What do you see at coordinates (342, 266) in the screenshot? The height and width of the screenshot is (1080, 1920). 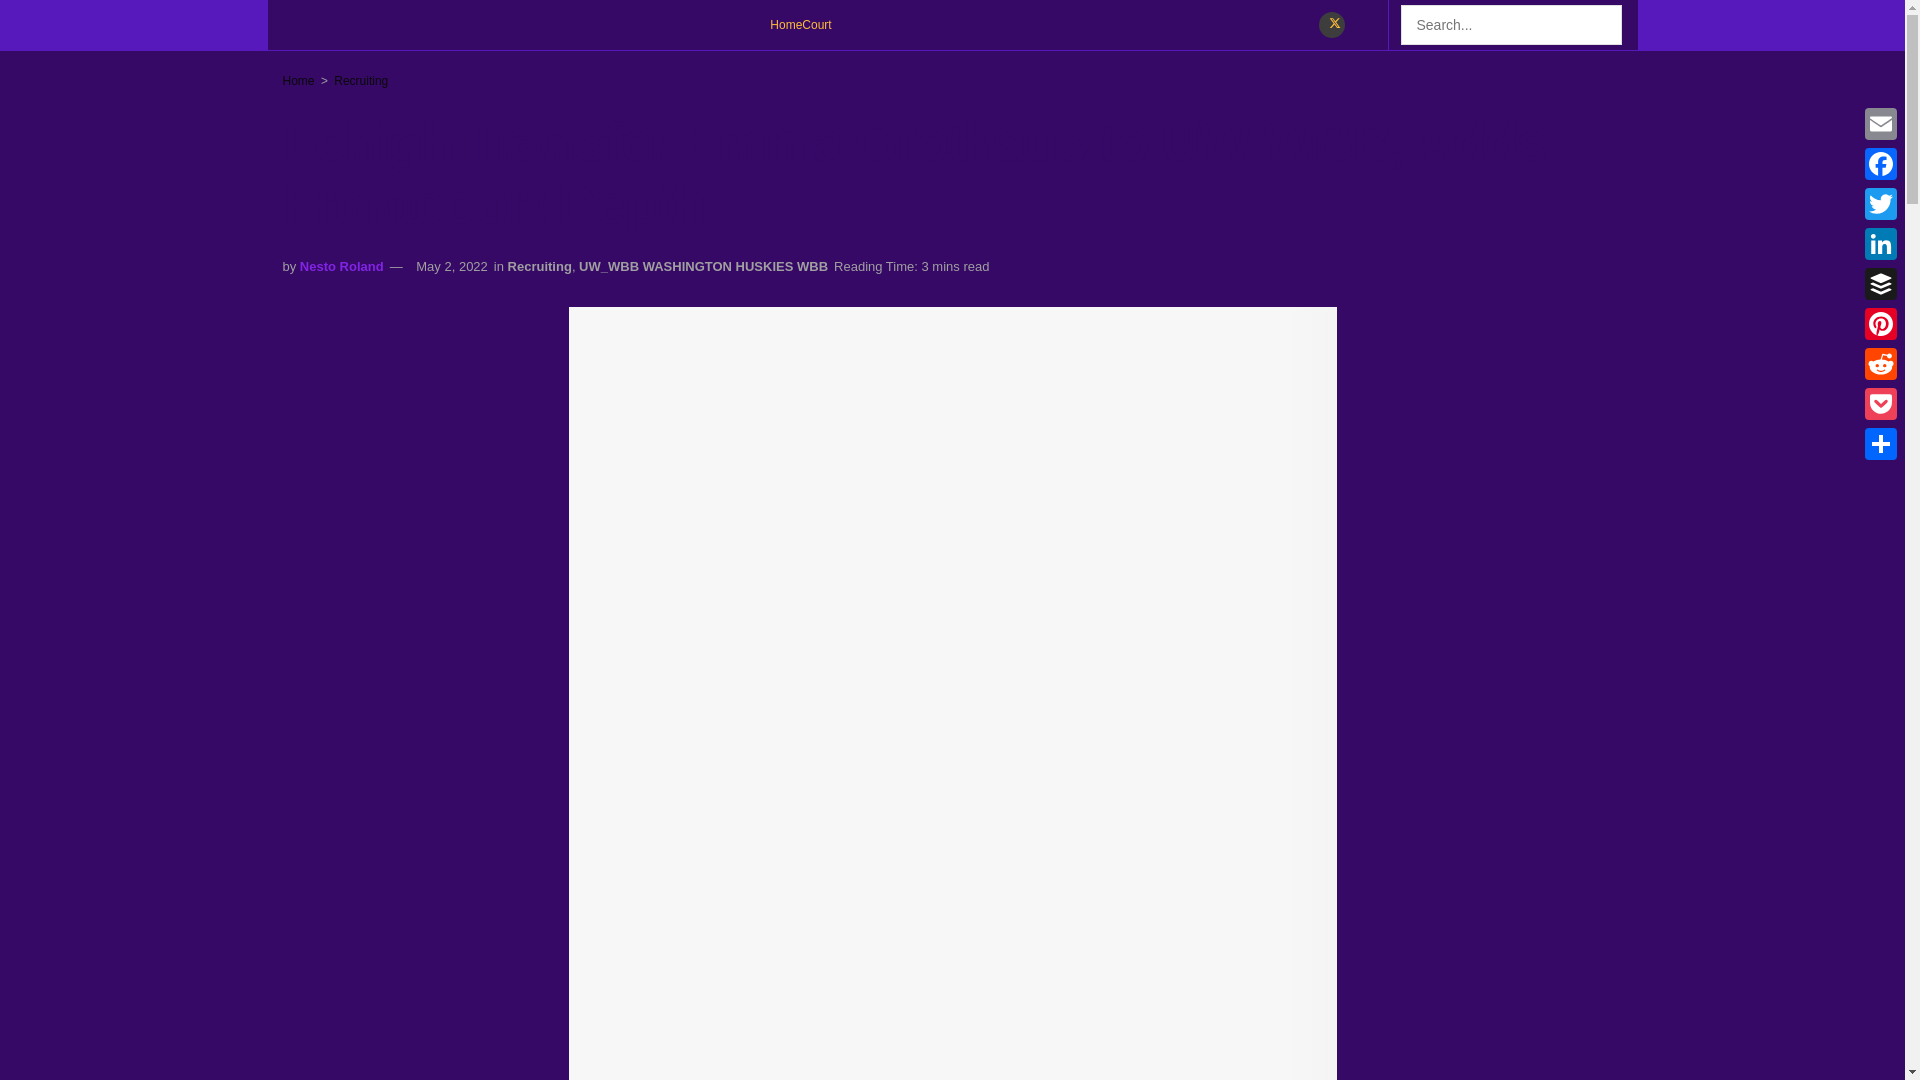 I see `Nesto Roland` at bounding box center [342, 266].